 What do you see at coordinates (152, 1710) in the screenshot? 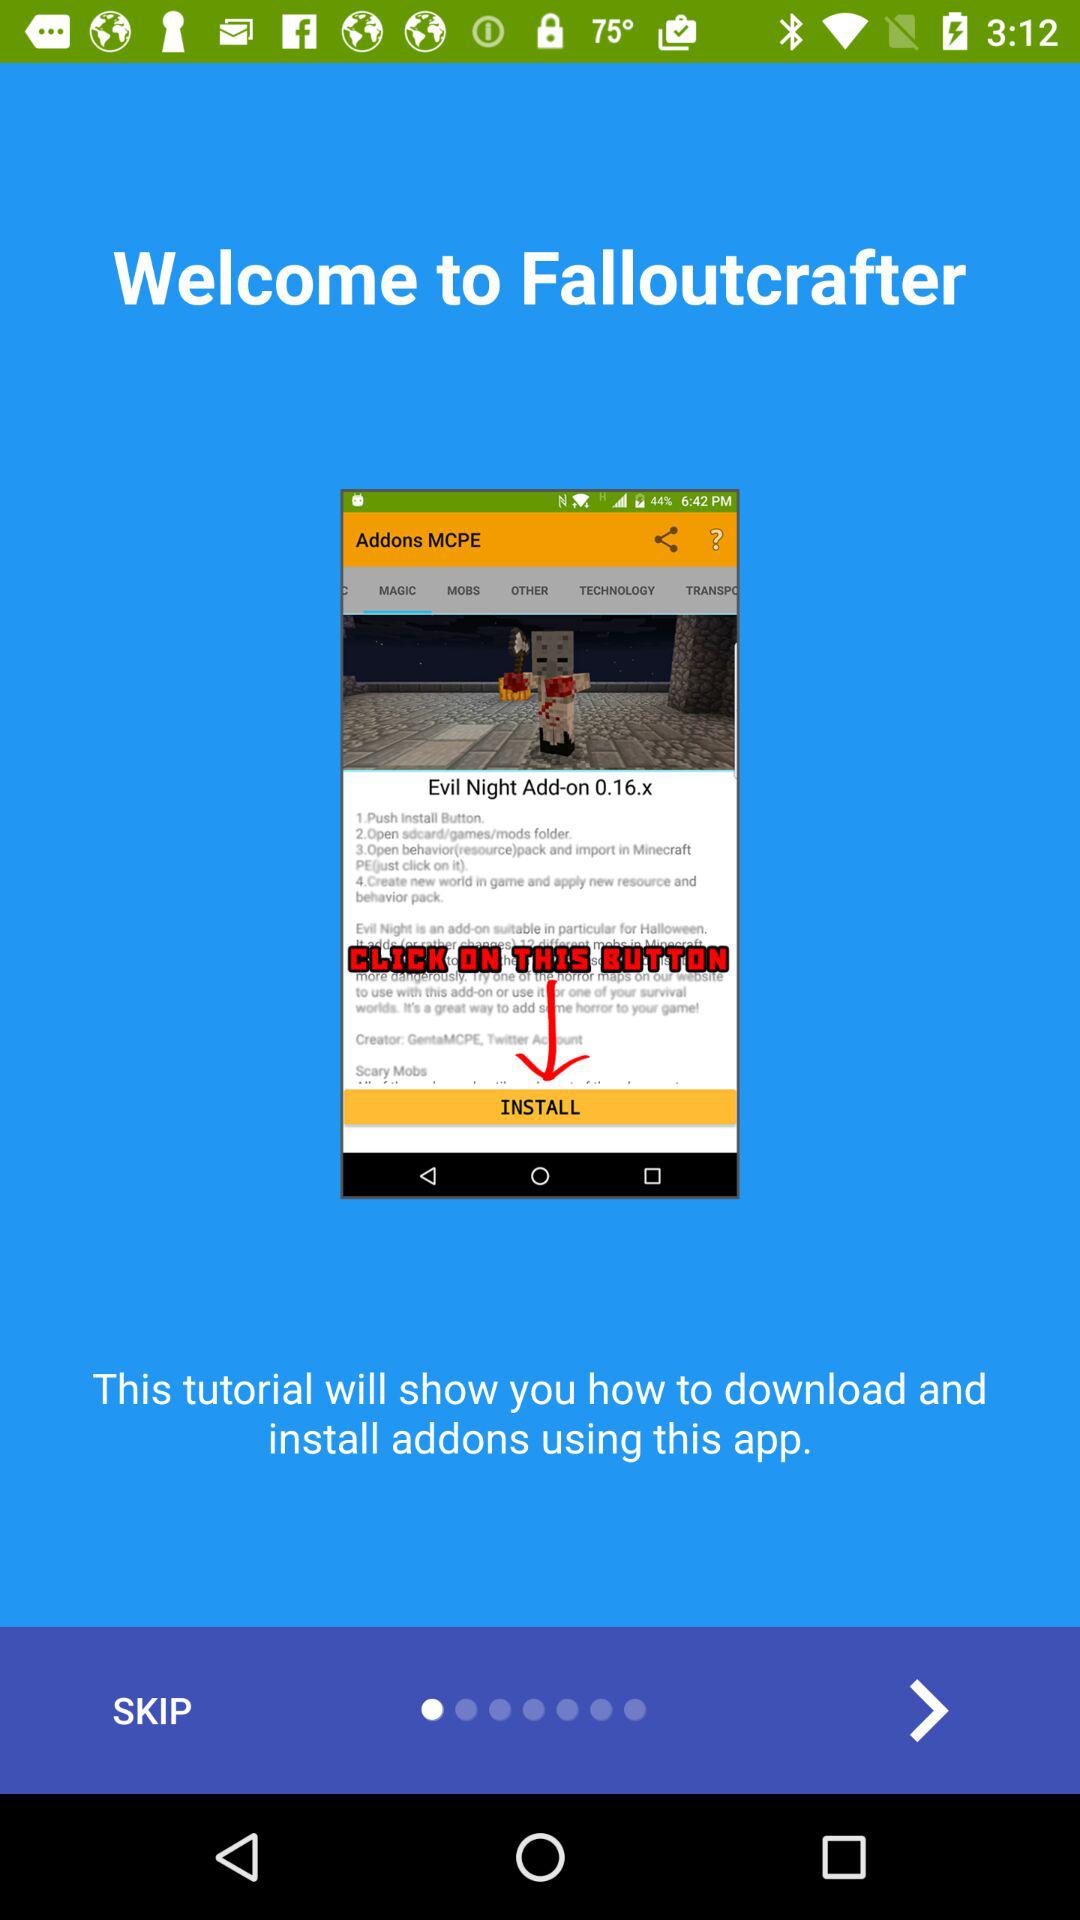
I see `turn on skip item` at bounding box center [152, 1710].